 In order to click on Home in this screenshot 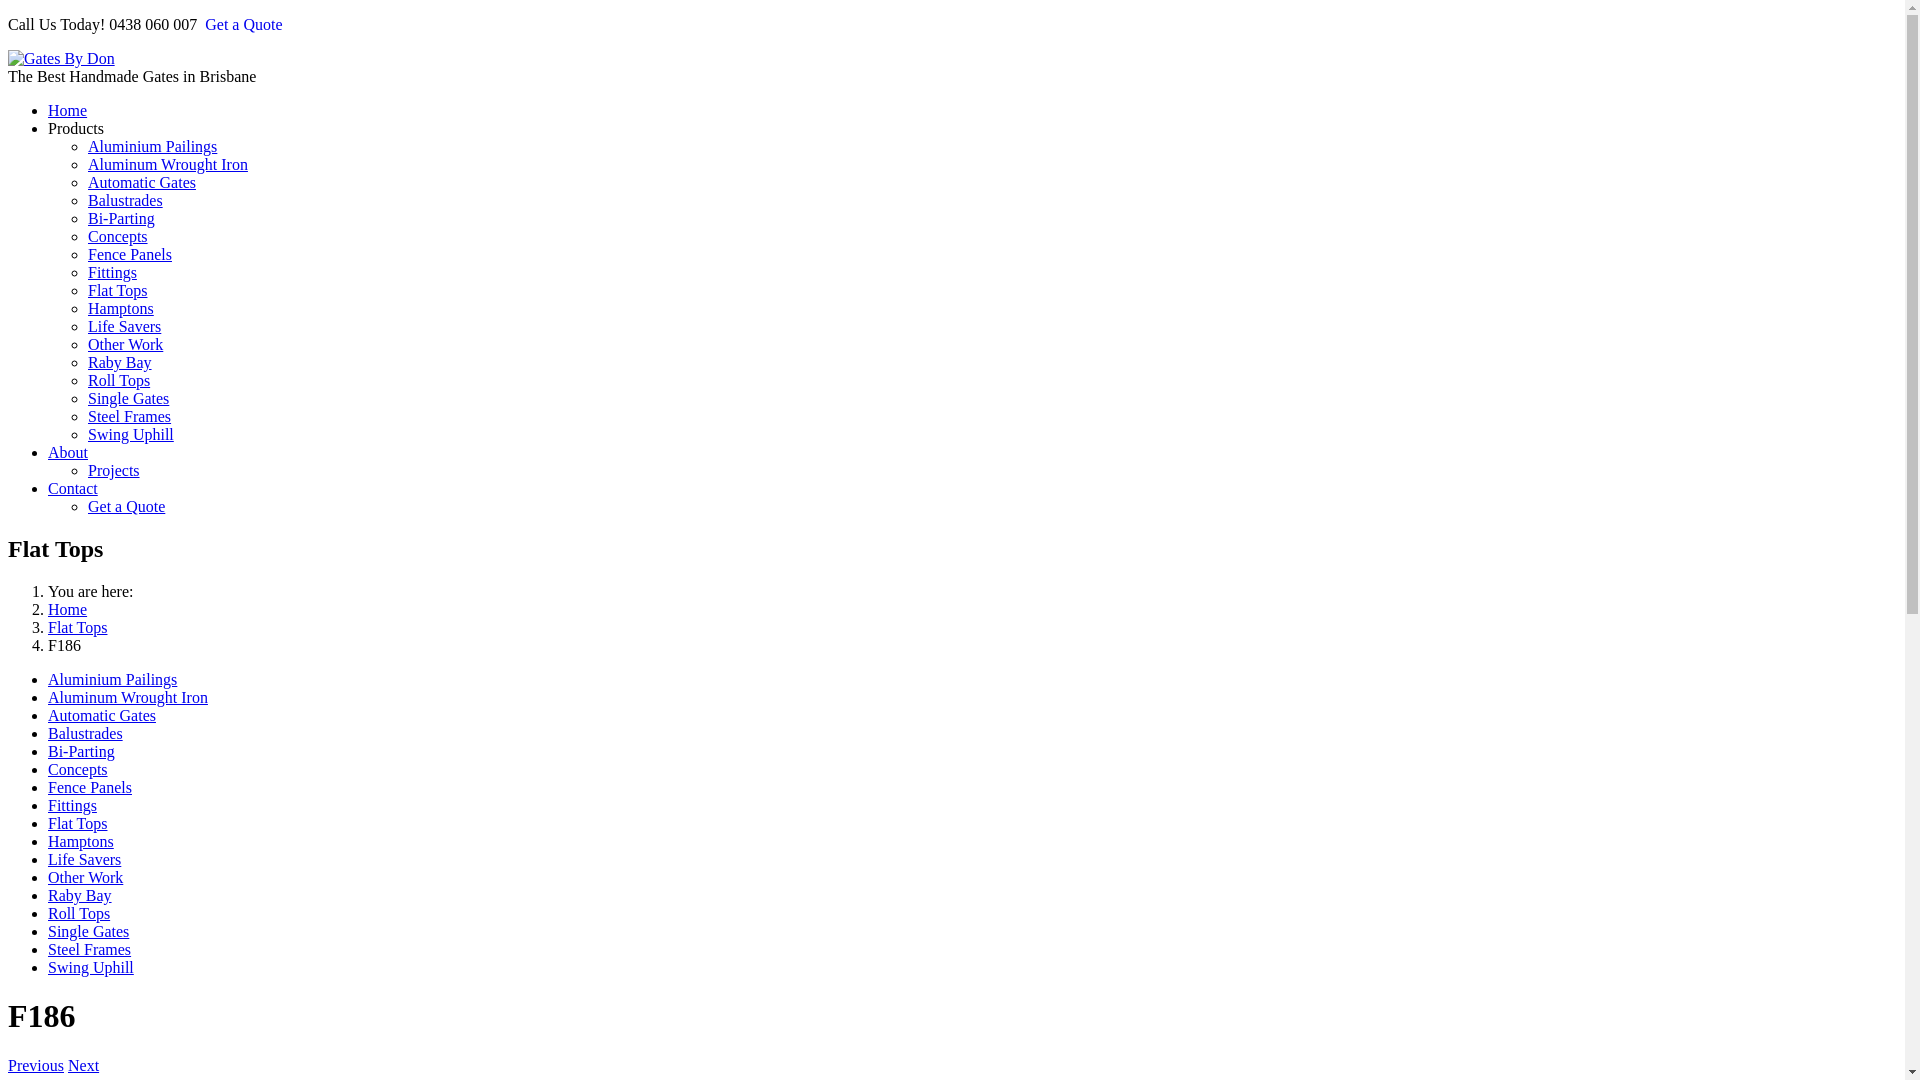, I will do `click(68, 110)`.